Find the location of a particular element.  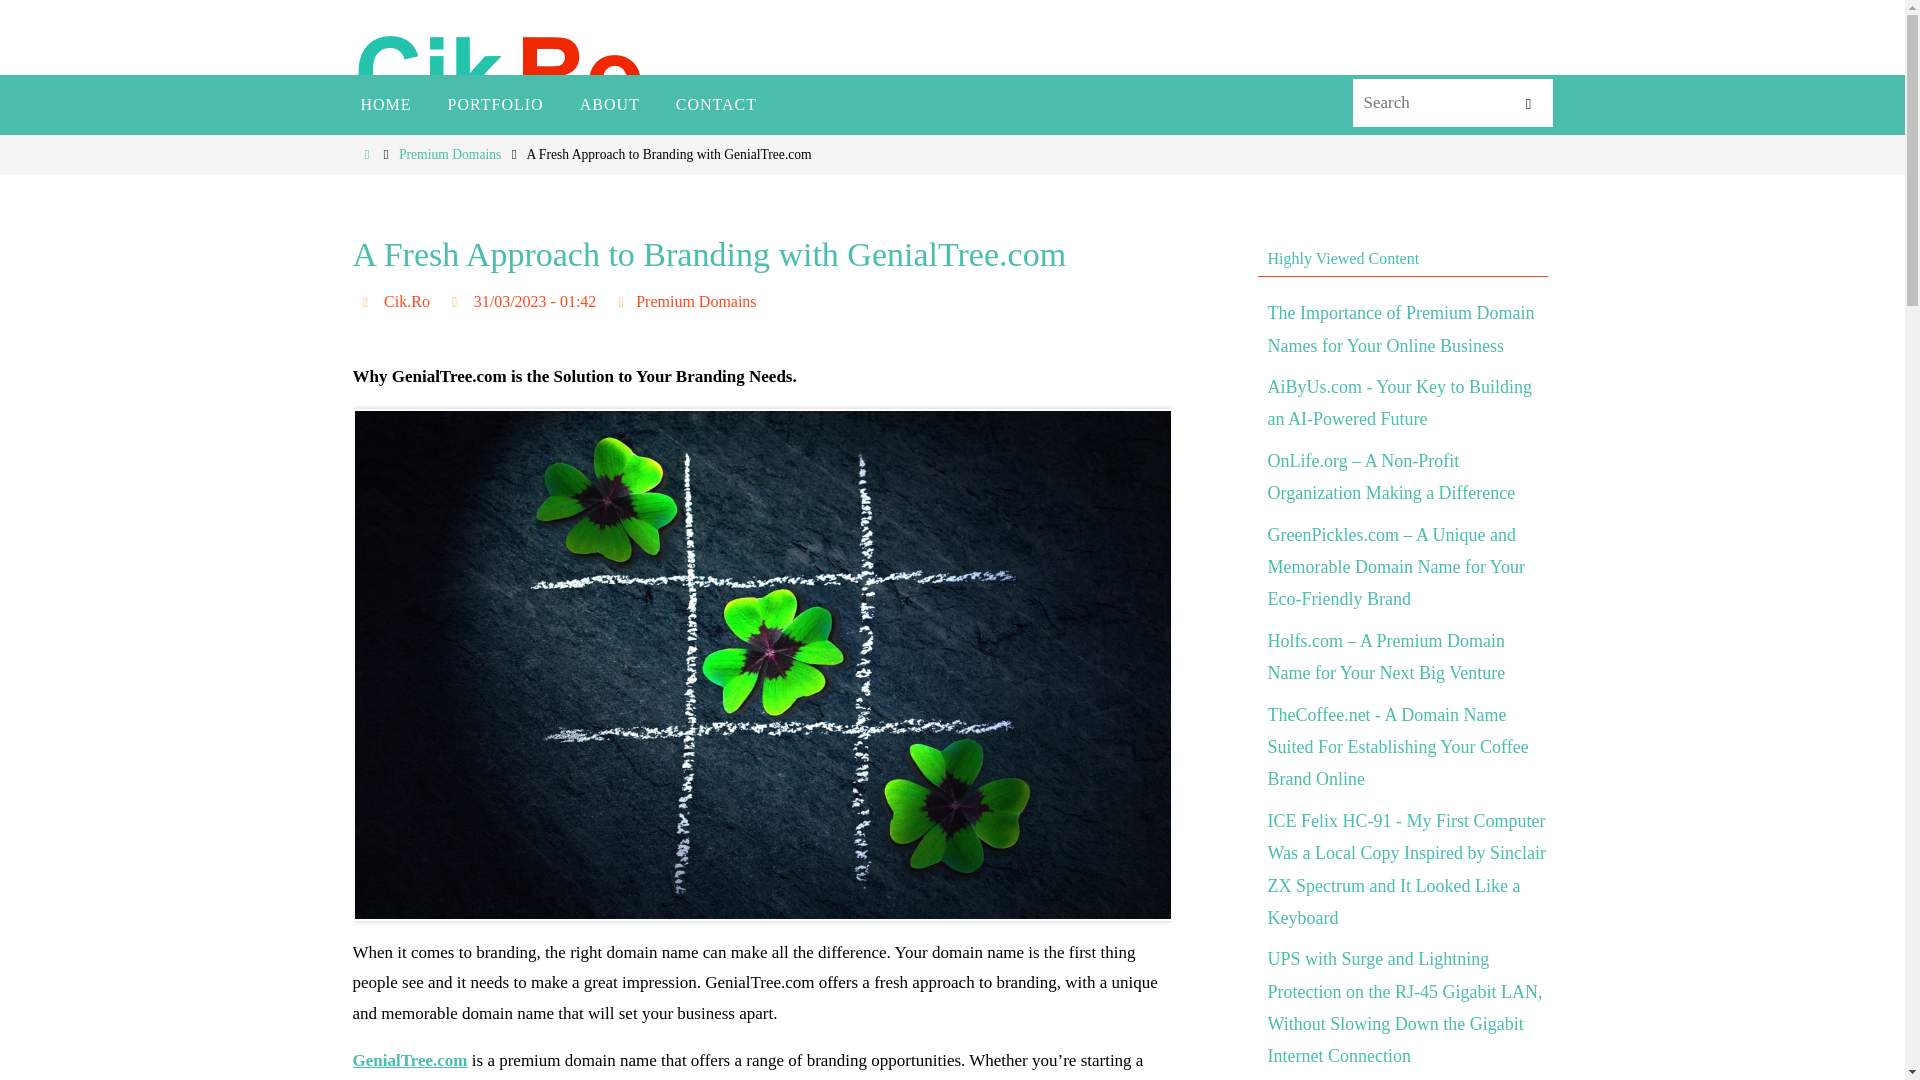

Search is located at coordinates (1527, 104).